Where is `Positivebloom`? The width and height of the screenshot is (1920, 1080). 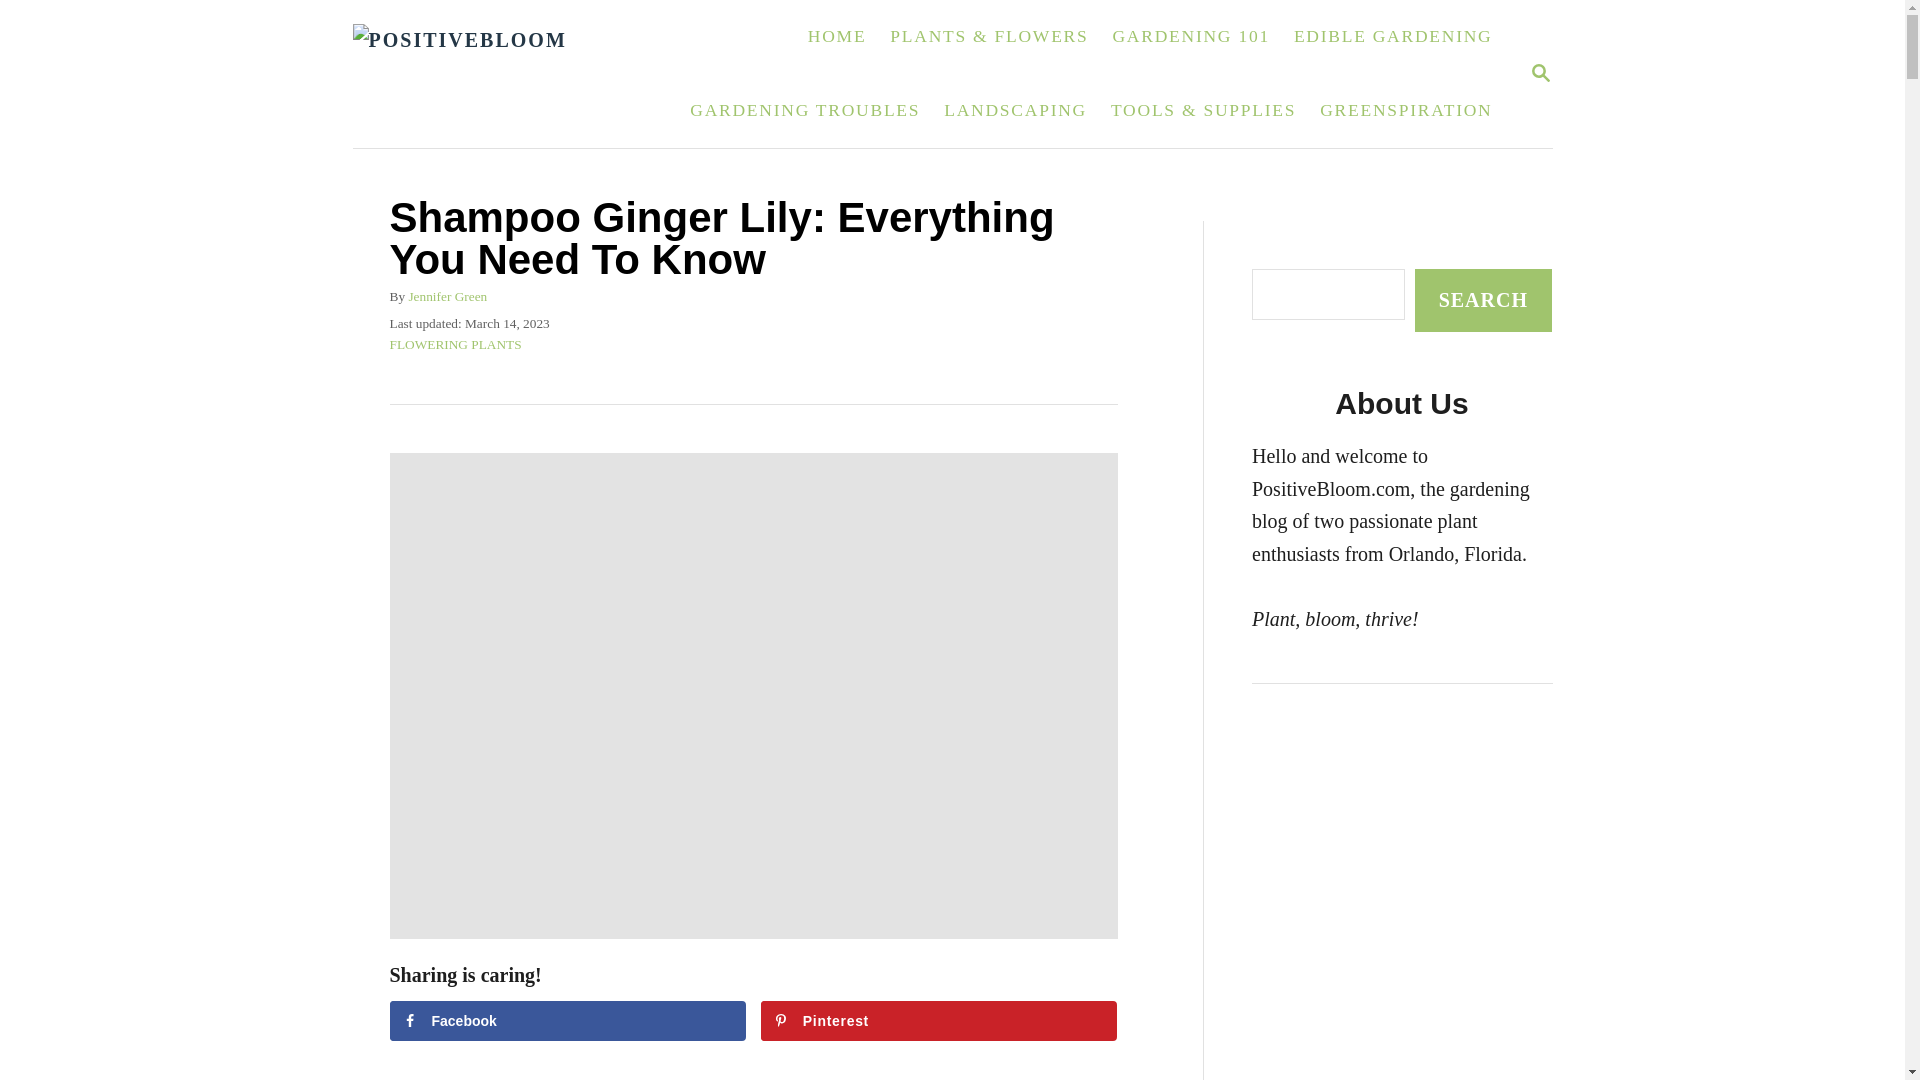 Positivebloom is located at coordinates (1014, 110).